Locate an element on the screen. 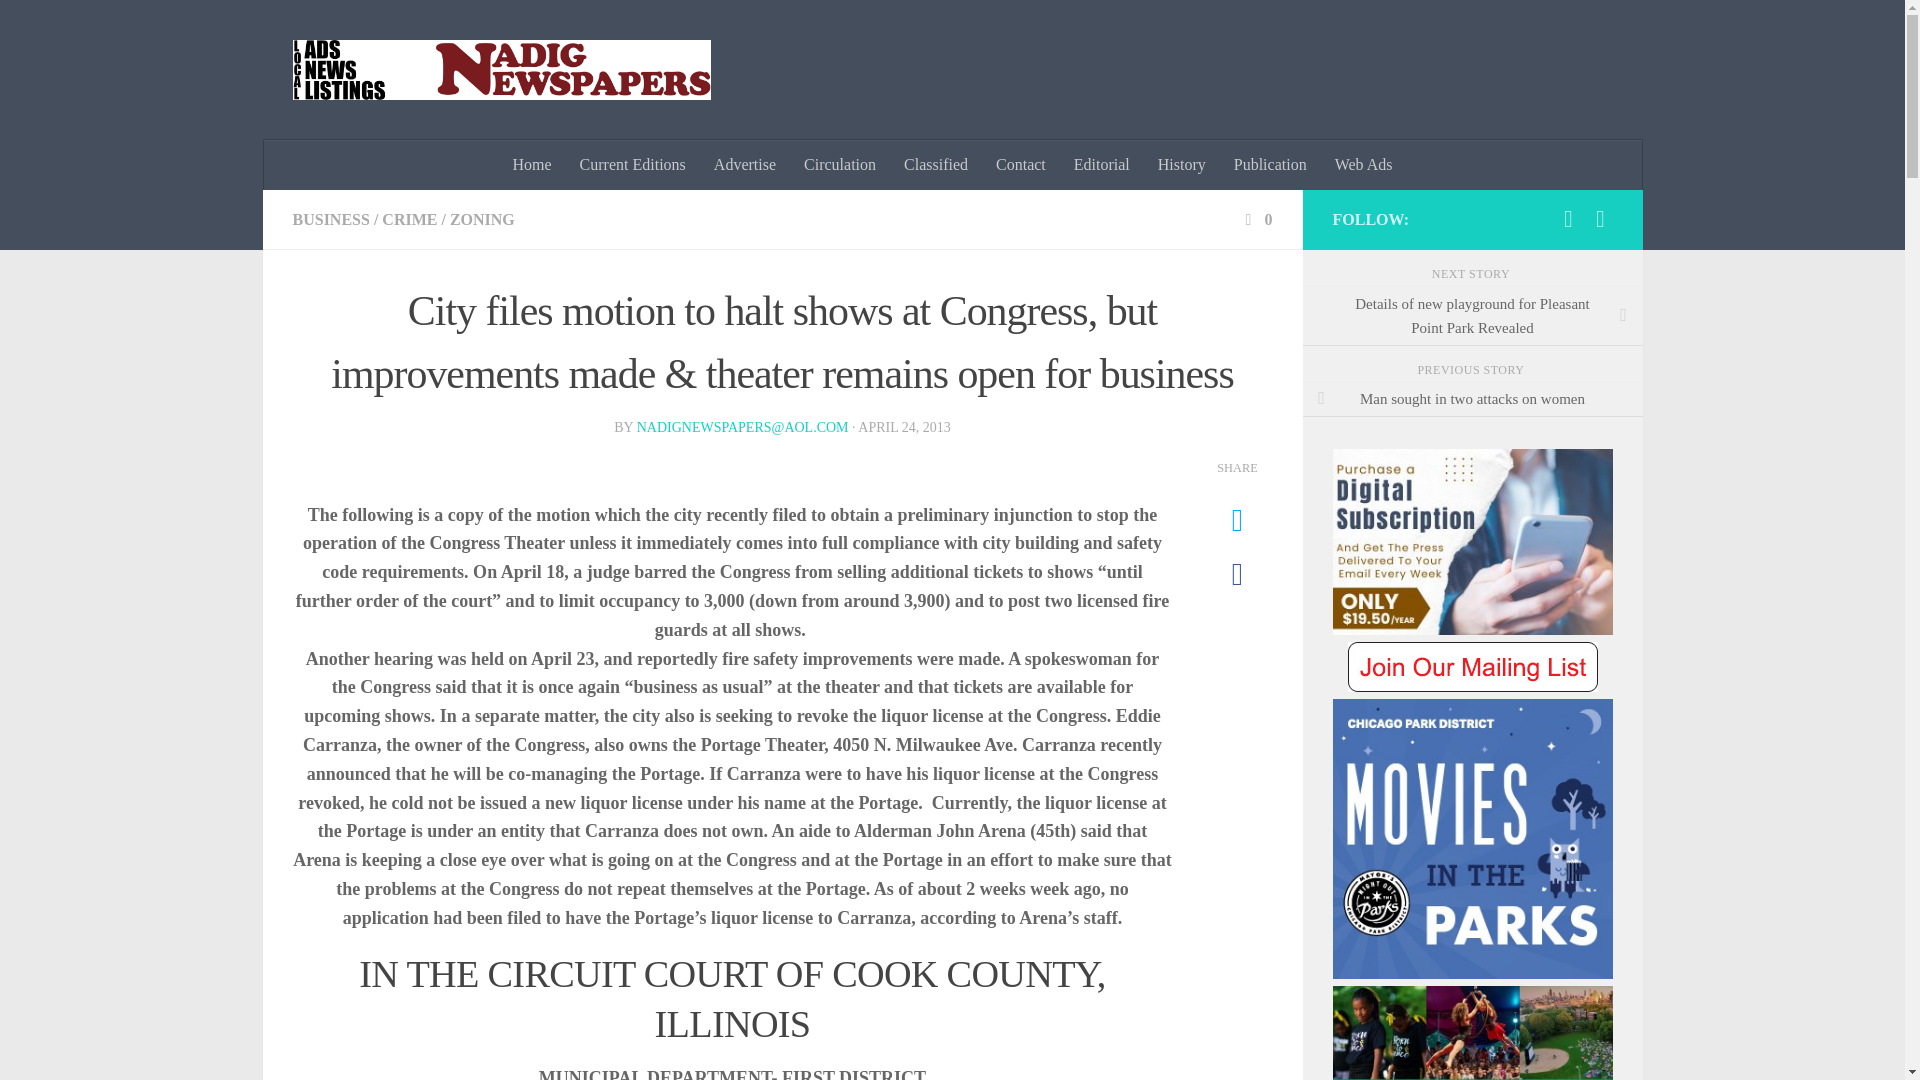 The image size is (1920, 1080). Skip to content is located at coordinates (78, 27).